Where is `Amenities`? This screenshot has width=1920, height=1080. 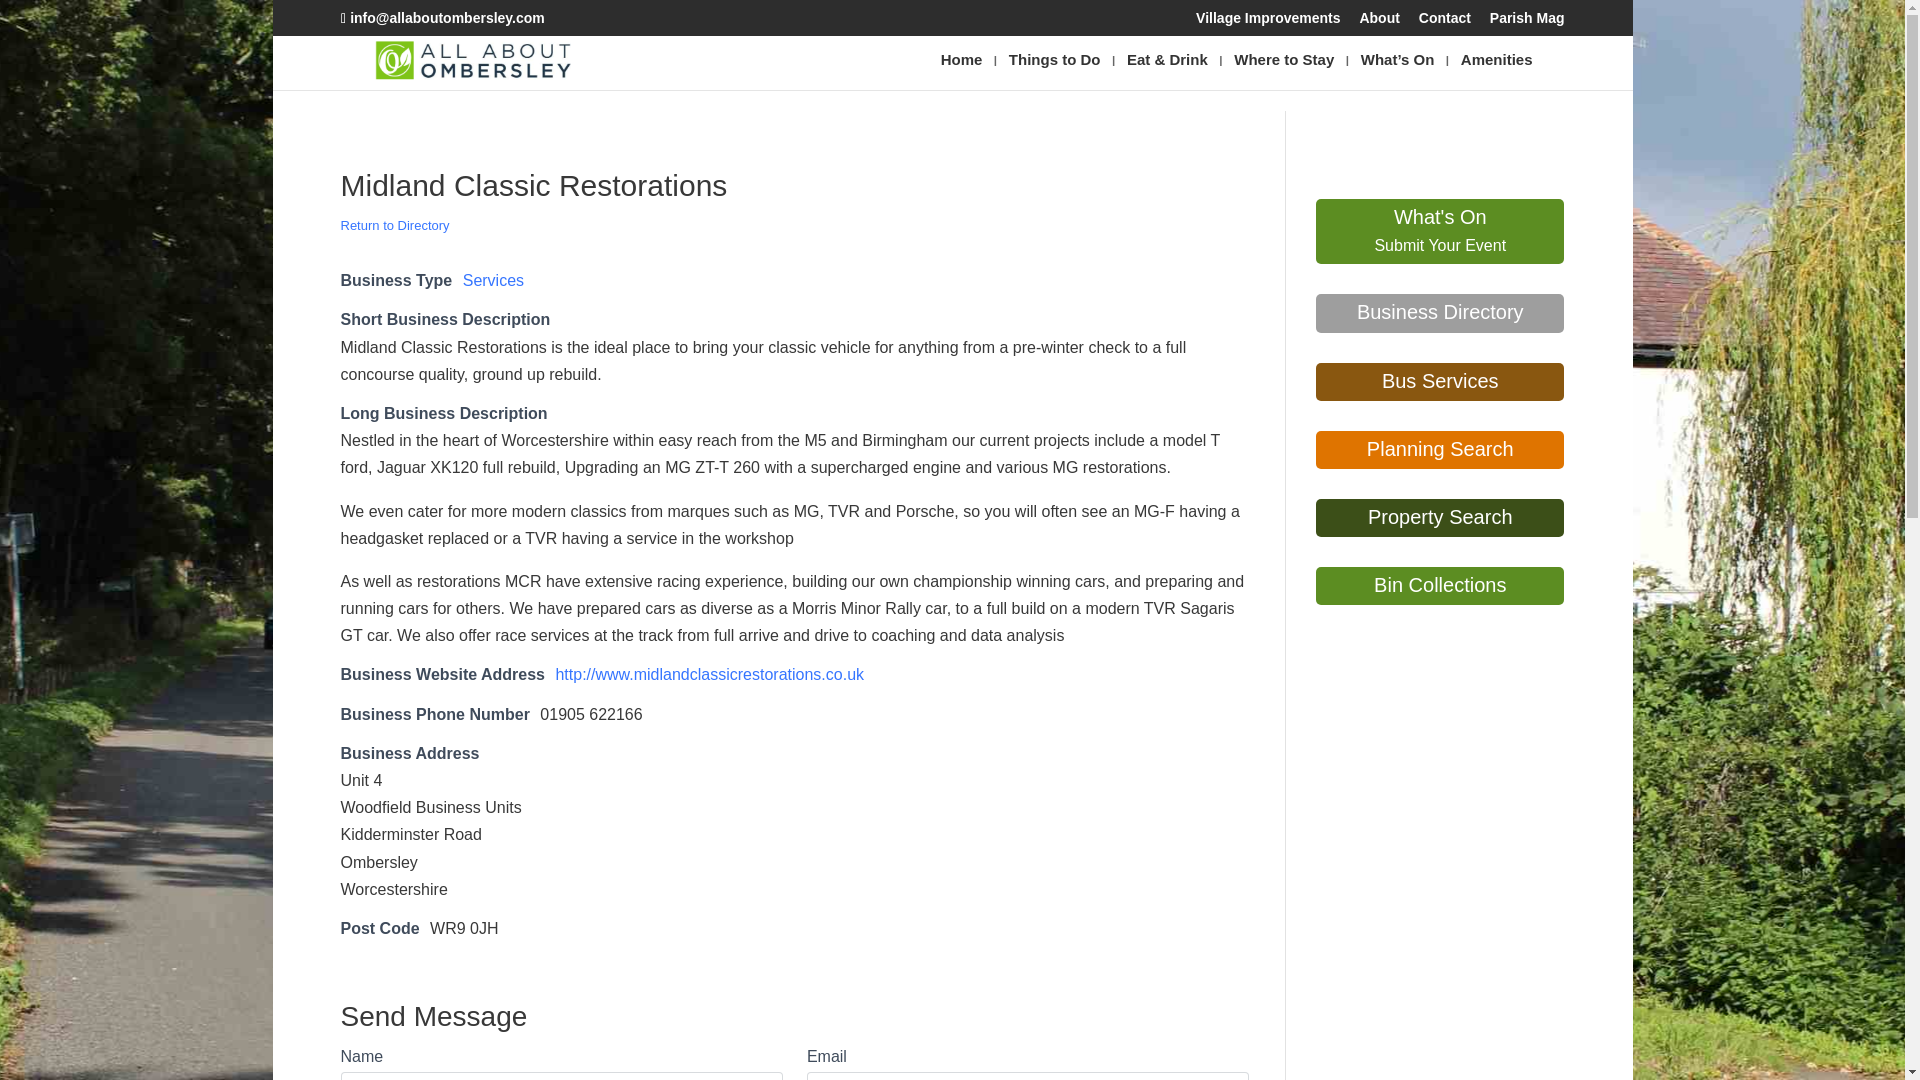
Amenities is located at coordinates (1496, 70).